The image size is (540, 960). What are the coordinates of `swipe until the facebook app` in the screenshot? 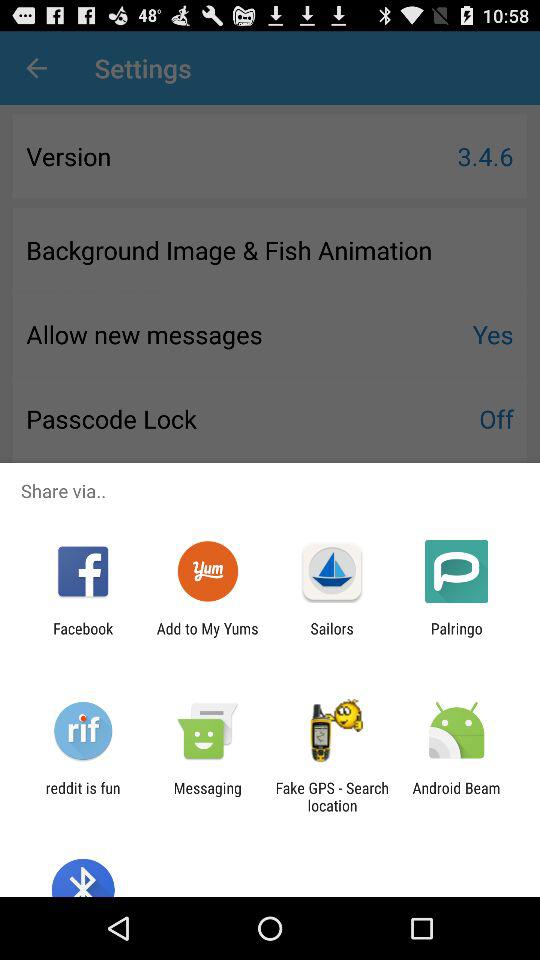 It's located at (83, 637).